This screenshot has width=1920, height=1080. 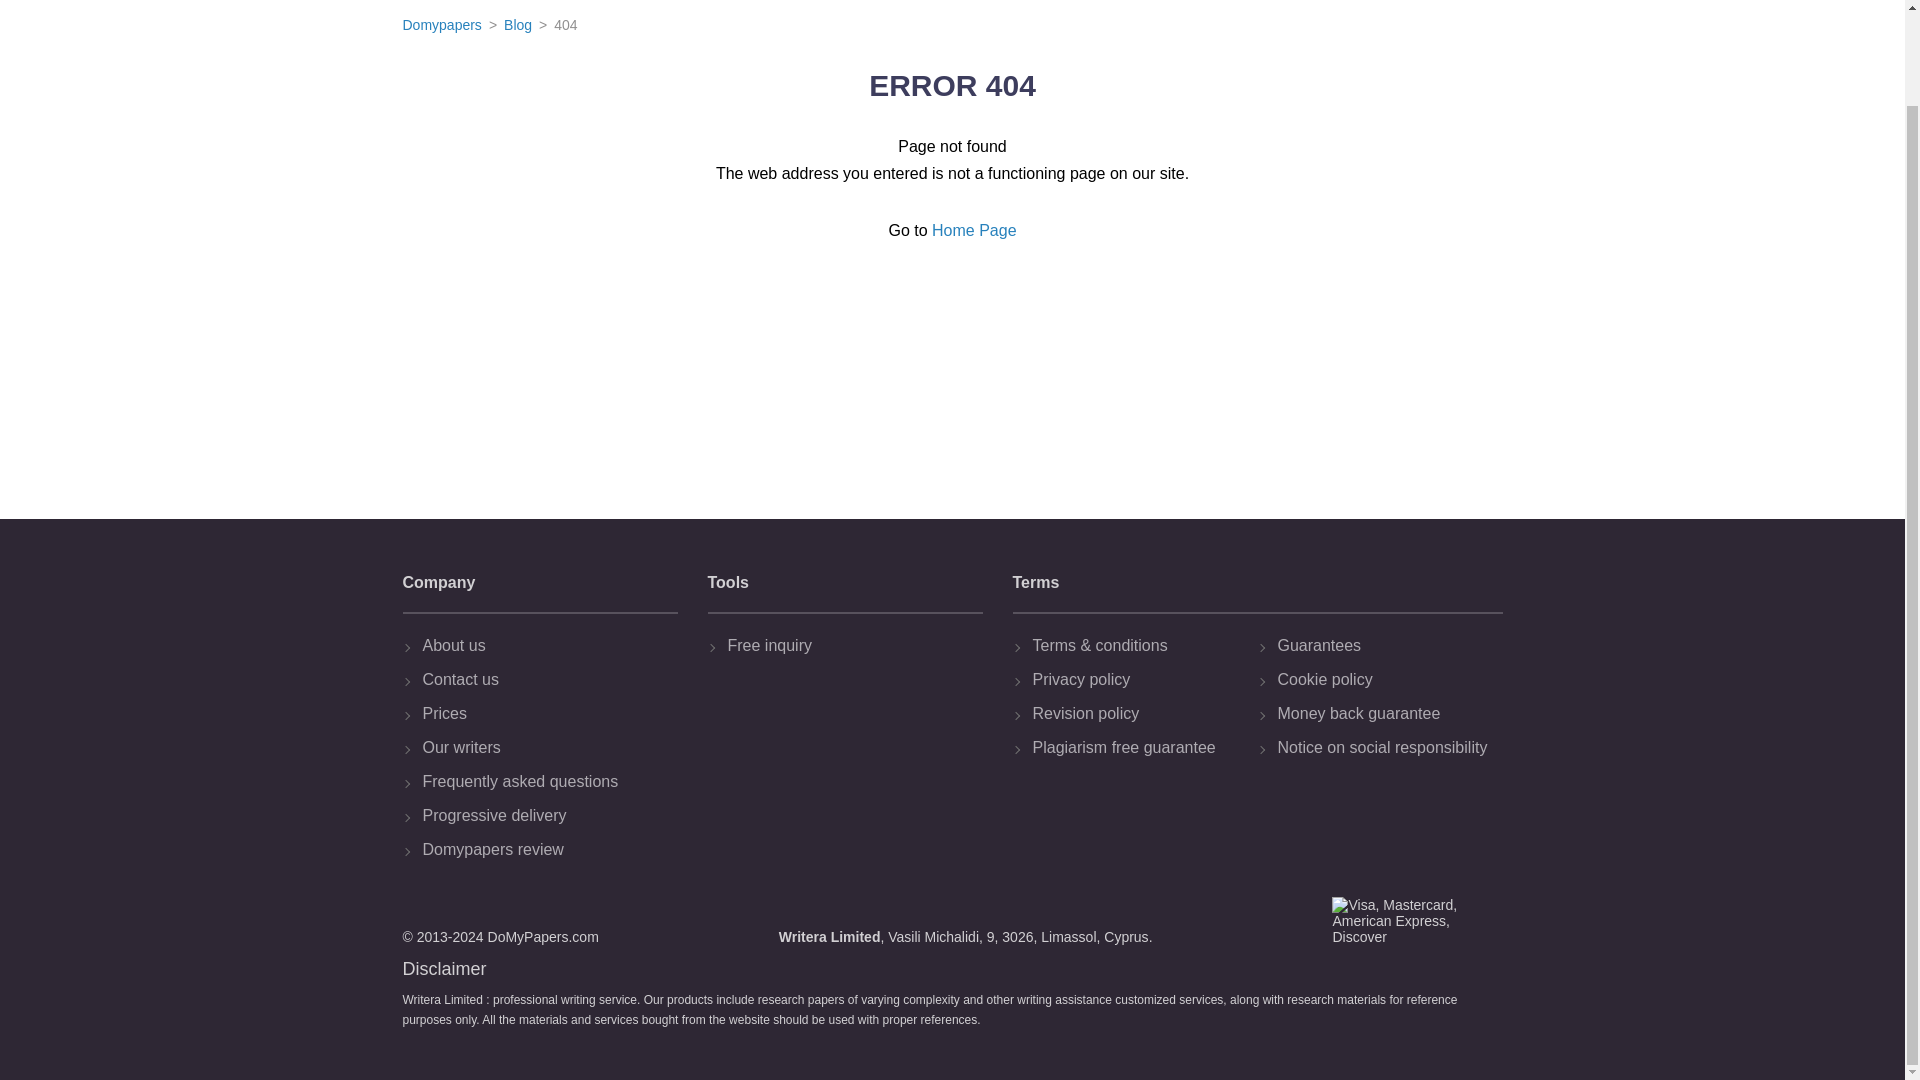 I want to click on Guarantees, so click(x=1386, y=646).